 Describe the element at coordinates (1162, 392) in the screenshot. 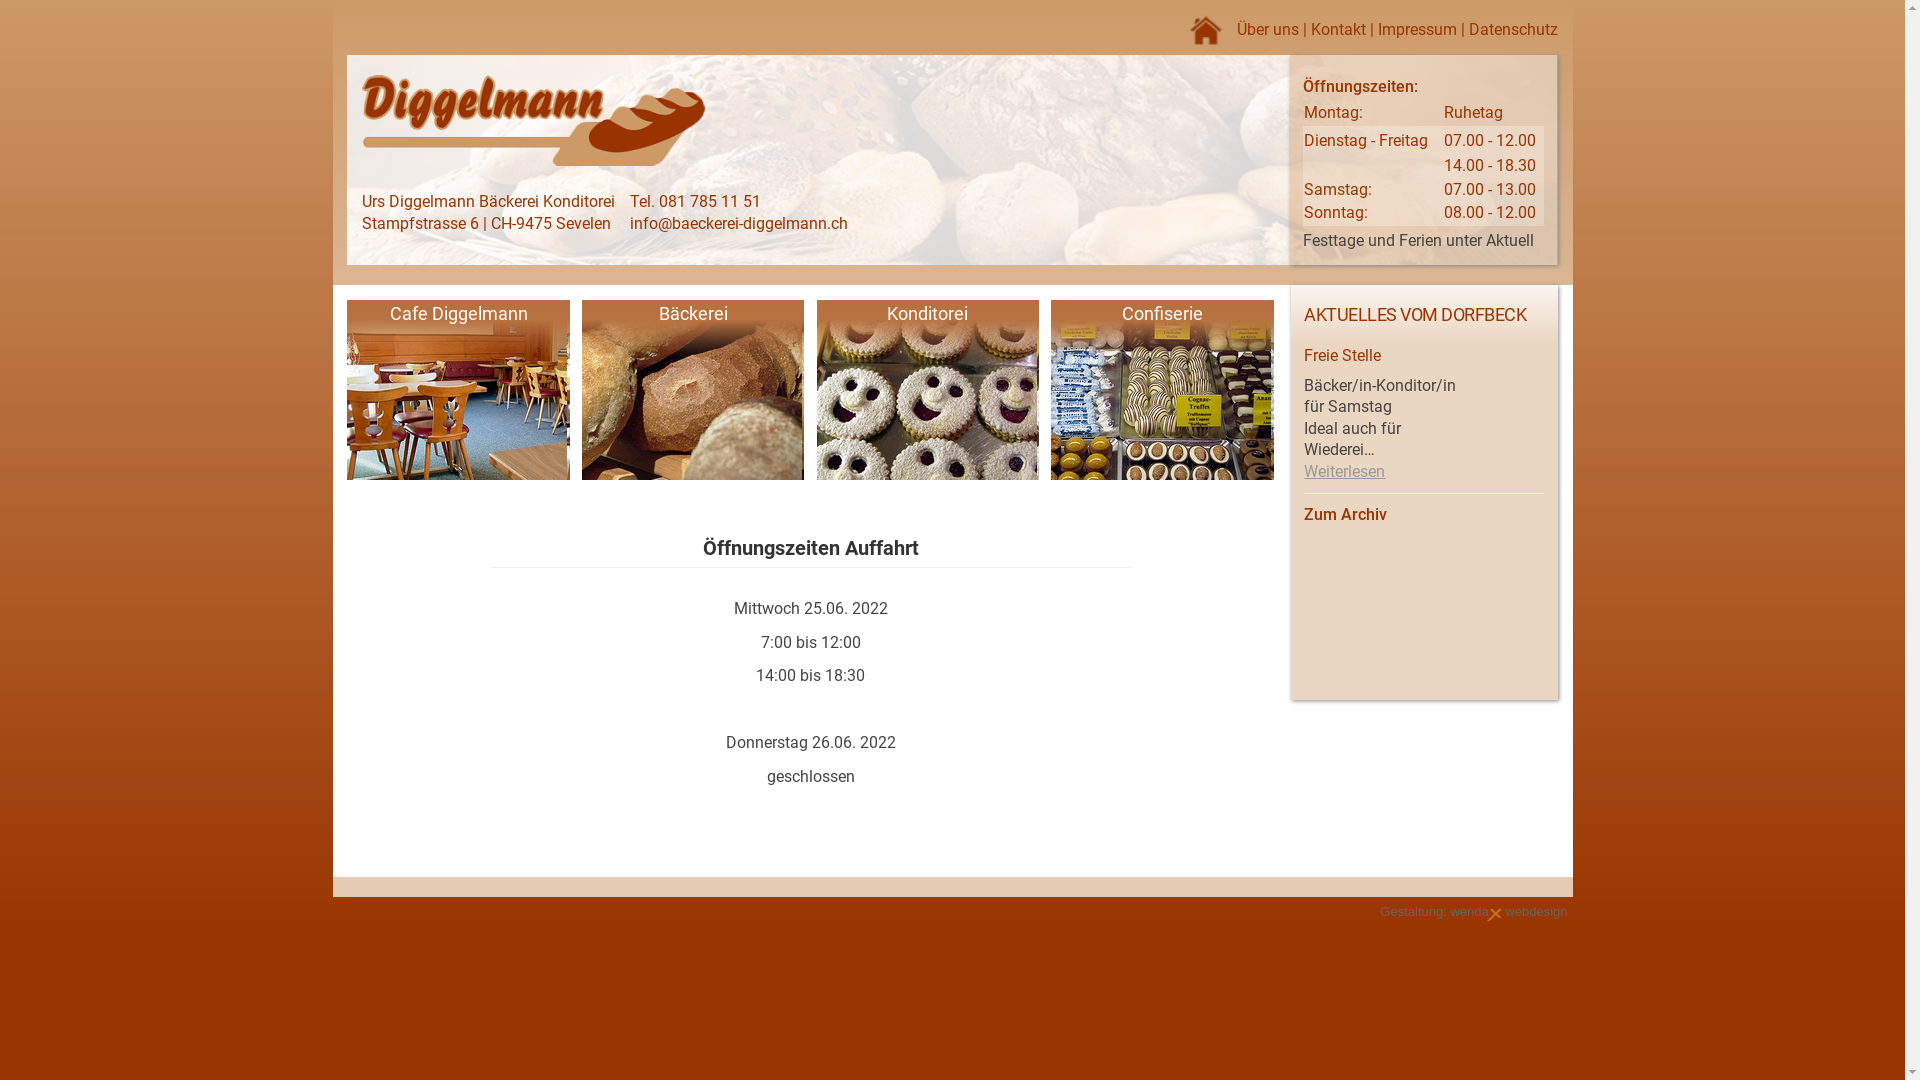

I see `Confiserie` at that location.